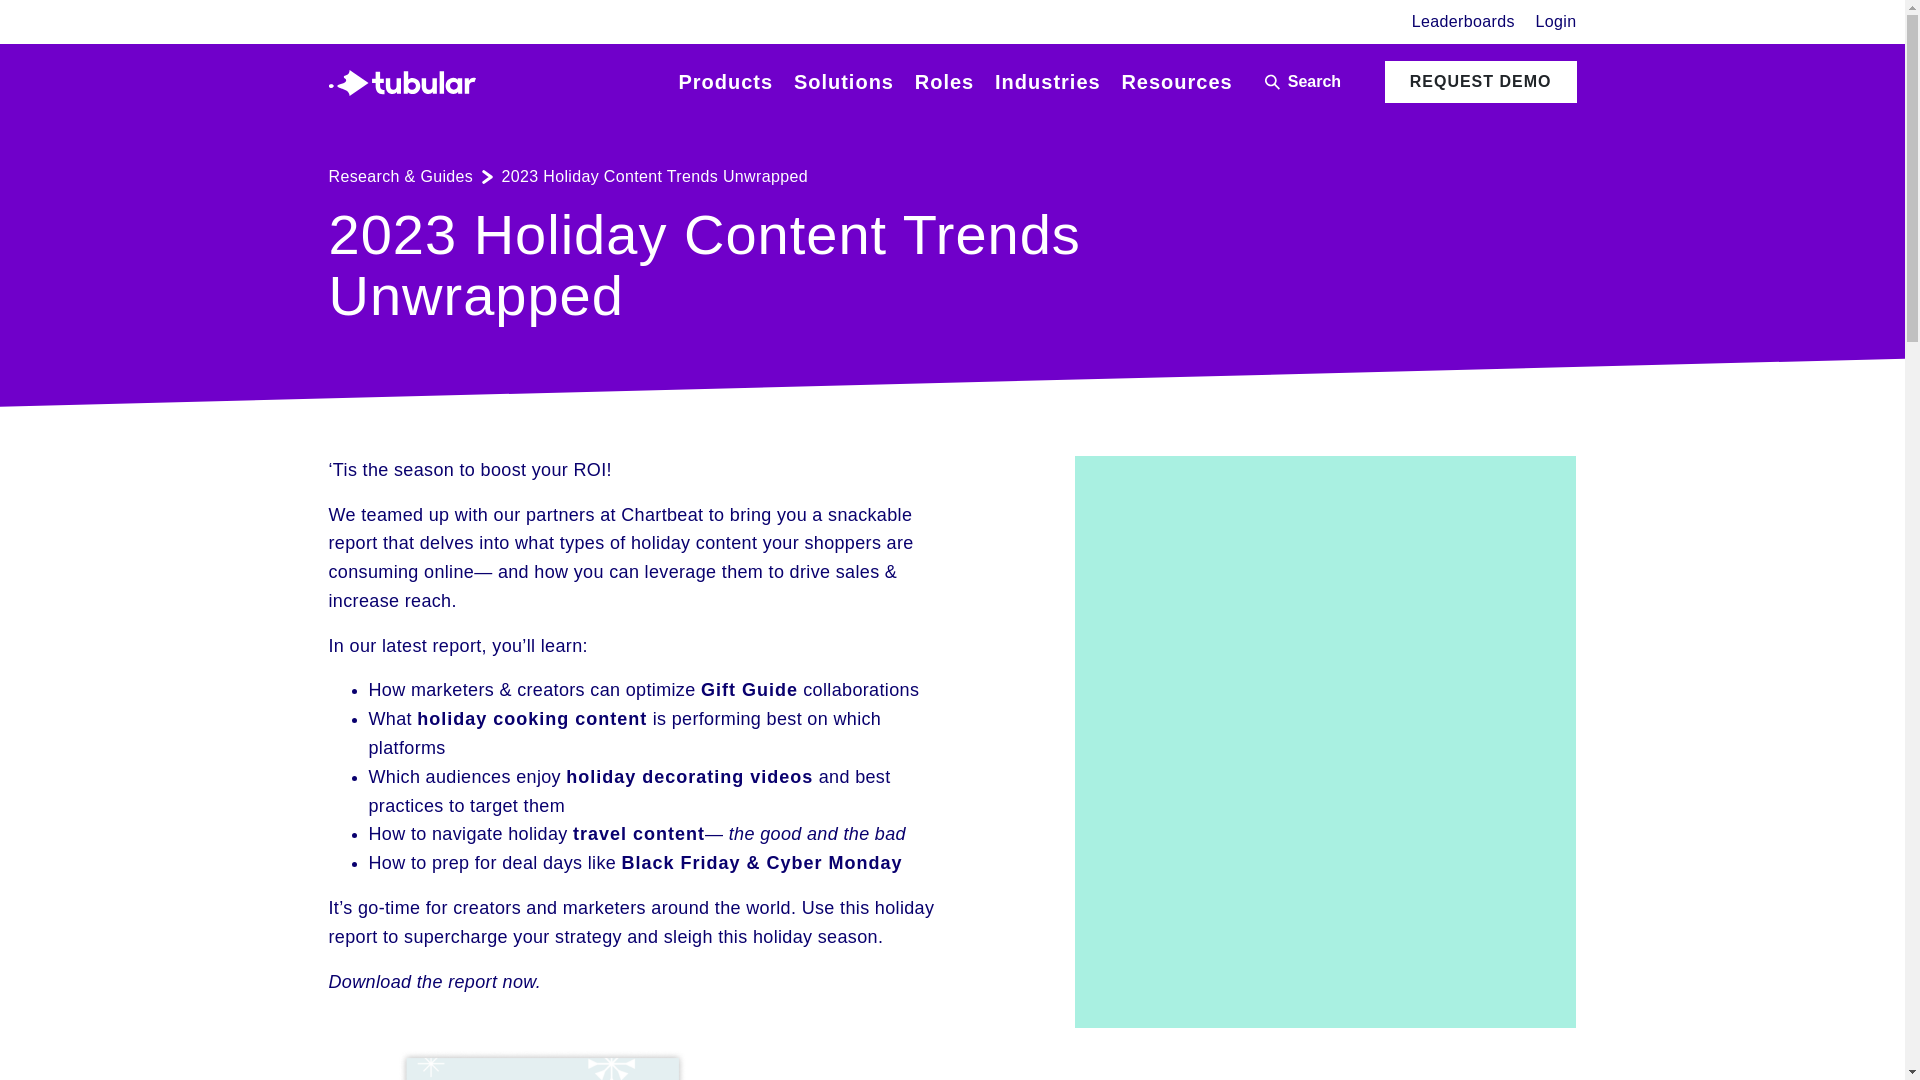 Image resolution: width=1920 pixels, height=1080 pixels. I want to click on Login, so click(1556, 22).